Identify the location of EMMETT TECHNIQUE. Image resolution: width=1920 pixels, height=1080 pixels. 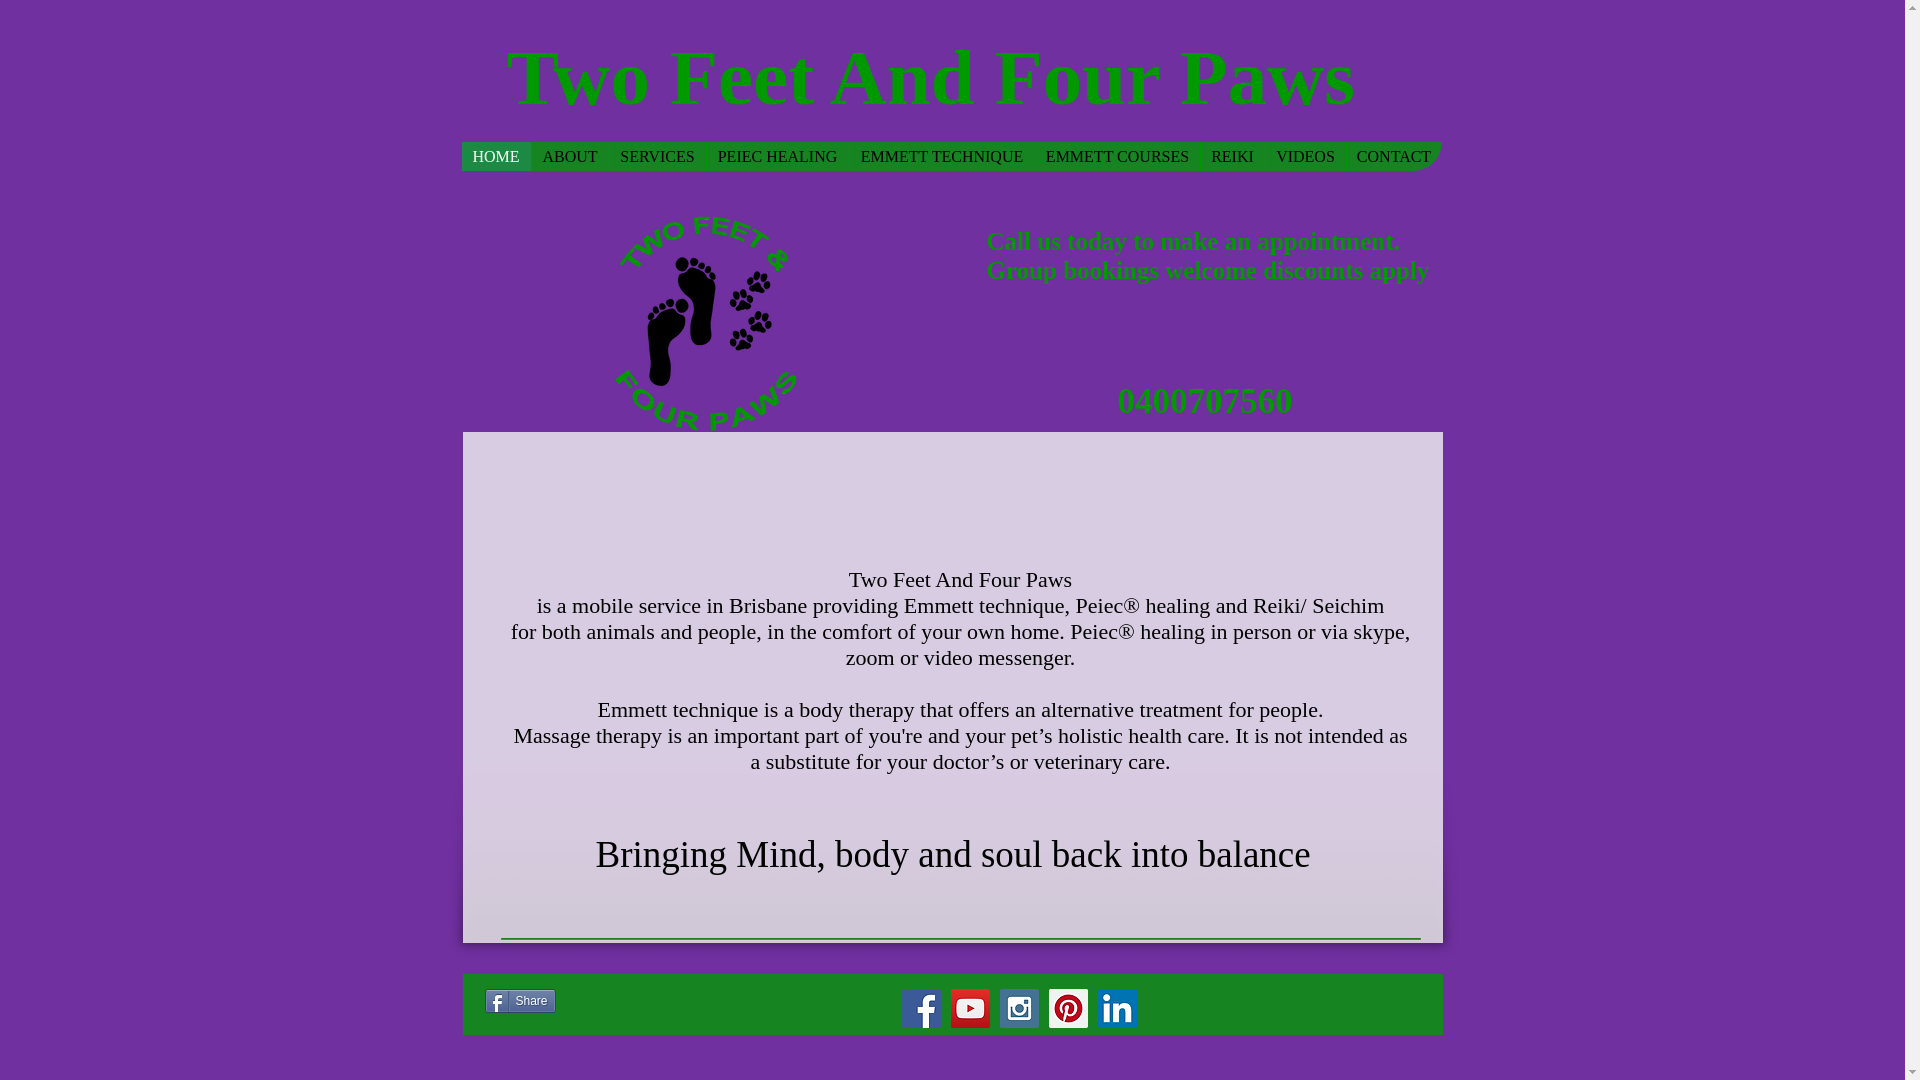
(941, 156).